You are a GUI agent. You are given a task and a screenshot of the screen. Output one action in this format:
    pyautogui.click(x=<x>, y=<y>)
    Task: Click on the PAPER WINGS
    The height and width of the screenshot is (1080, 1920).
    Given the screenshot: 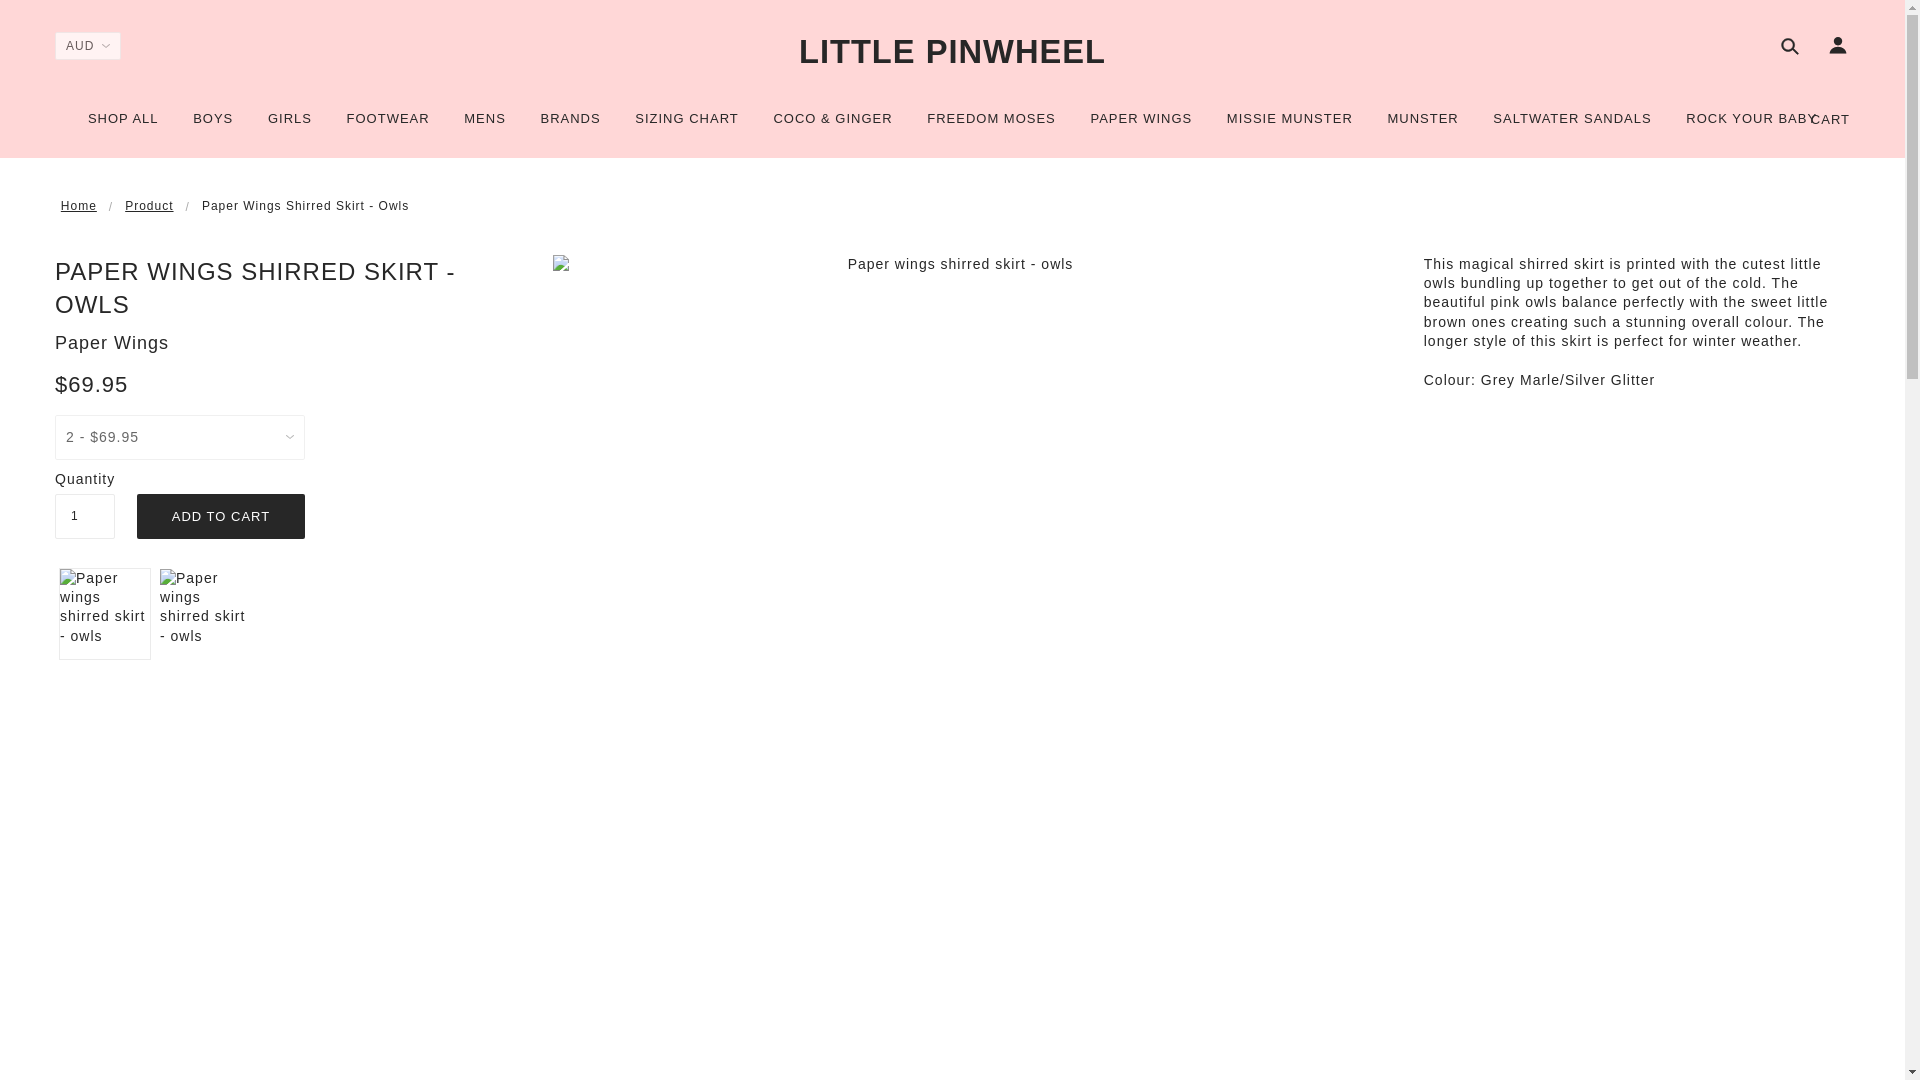 What is the action you would take?
    pyautogui.click(x=1141, y=126)
    